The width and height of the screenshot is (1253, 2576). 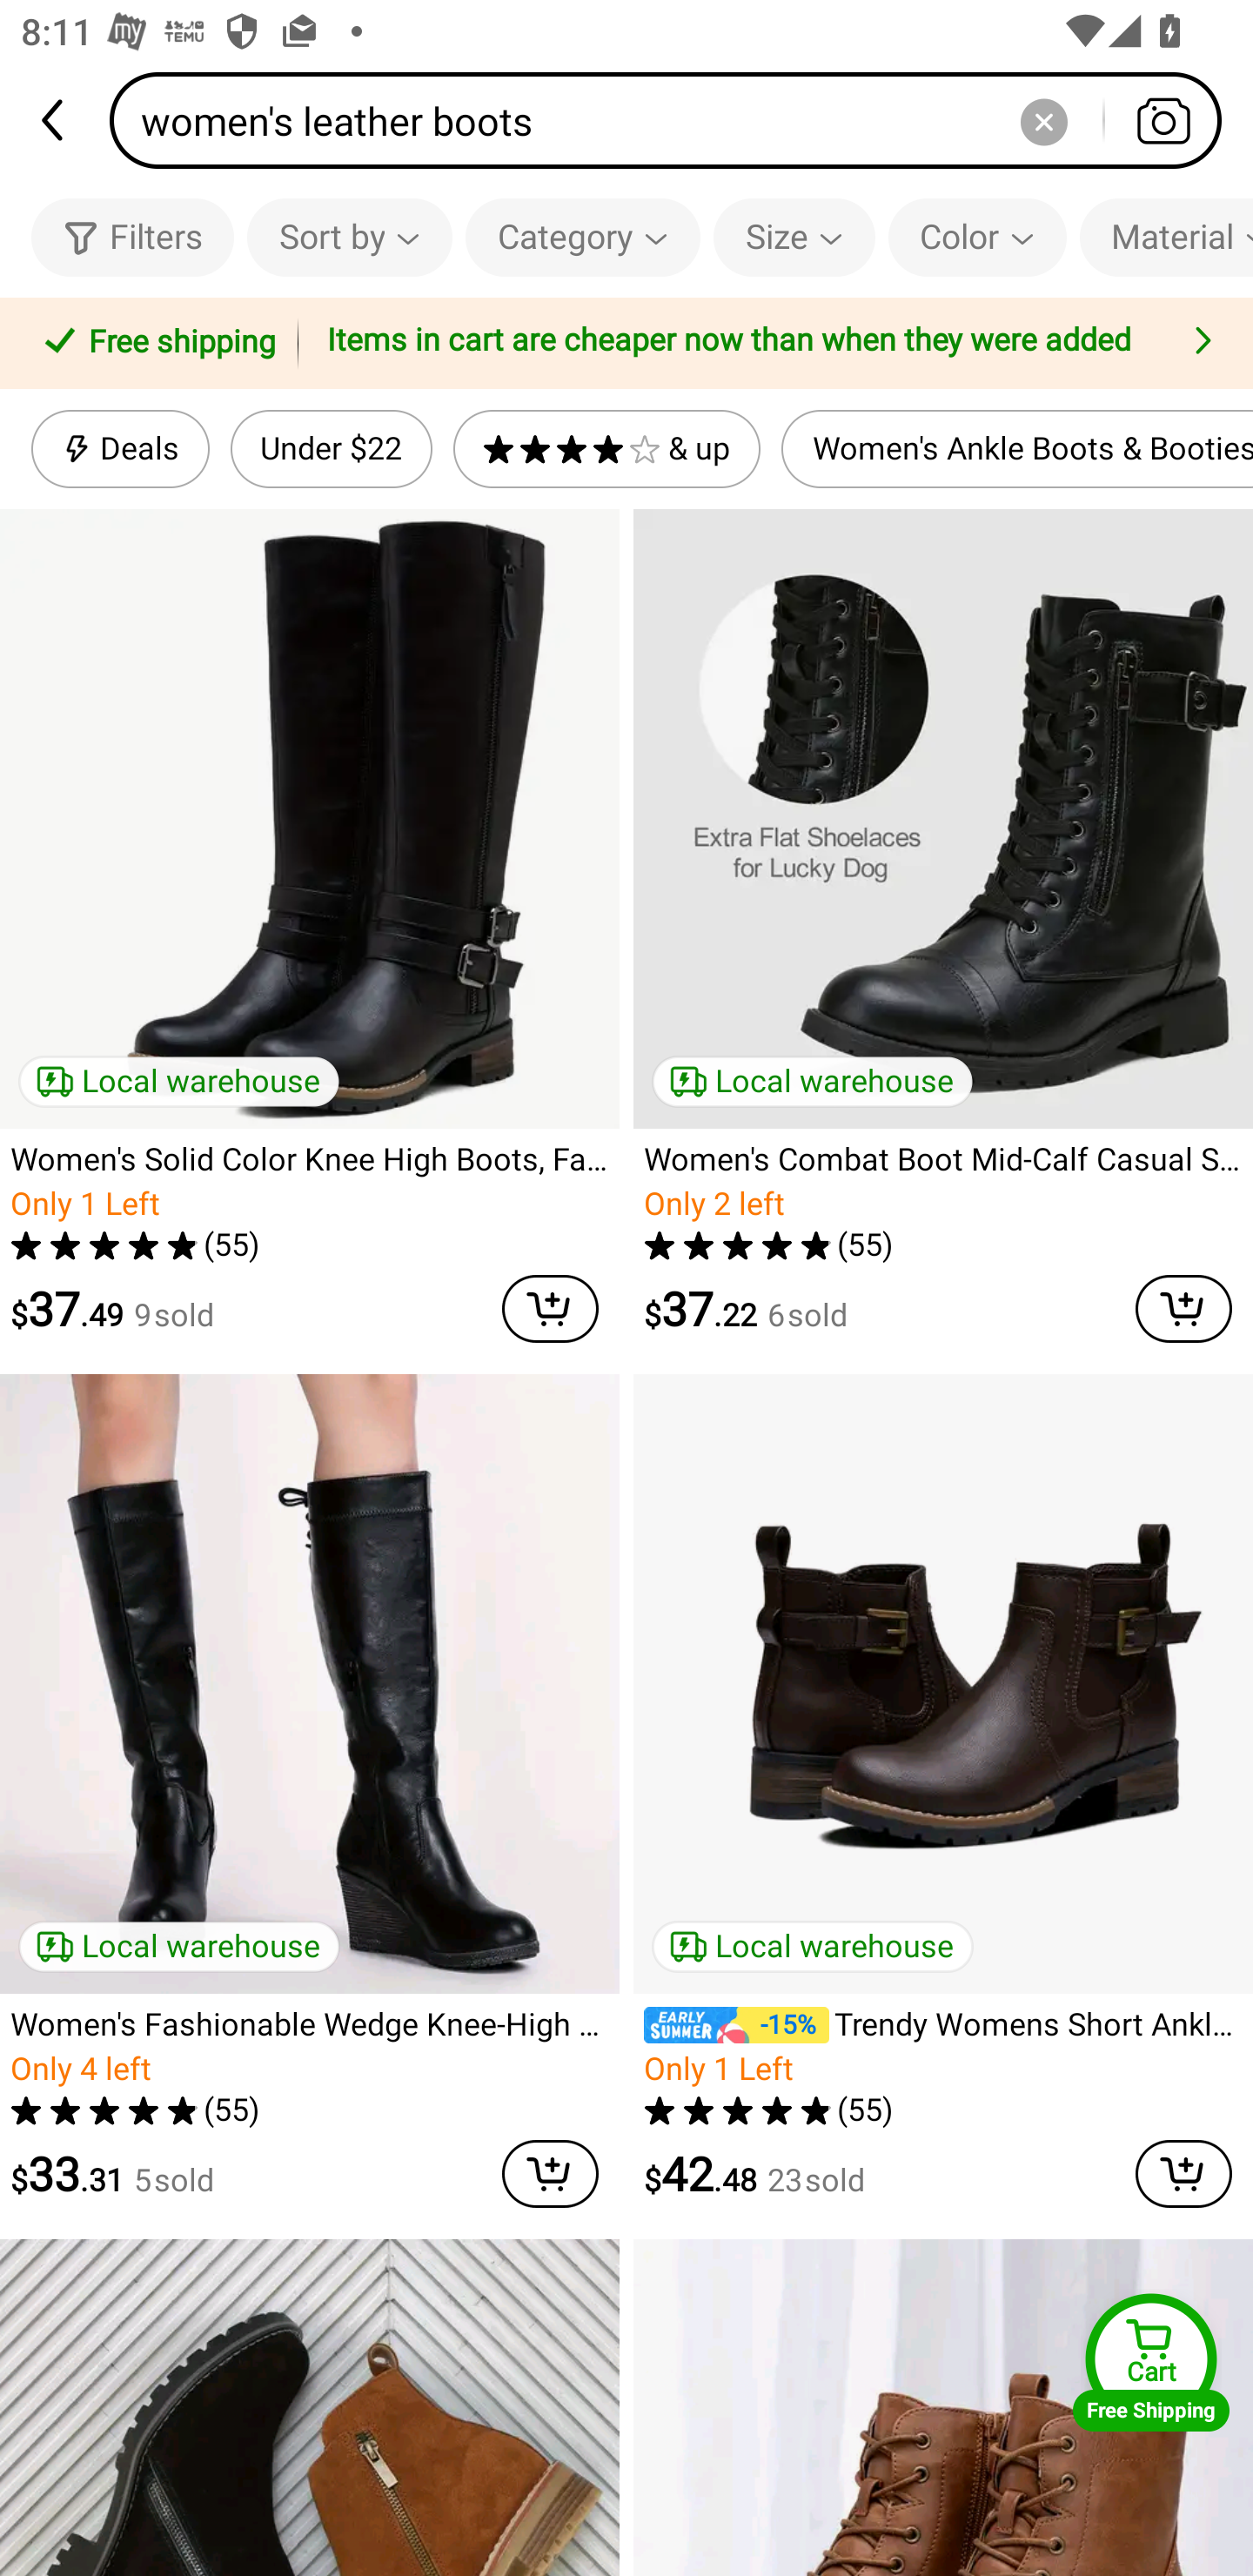 What do you see at coordinates (675, 120) in the screenshot?
I see `women's leather boots` at bounding box center [675, 120].